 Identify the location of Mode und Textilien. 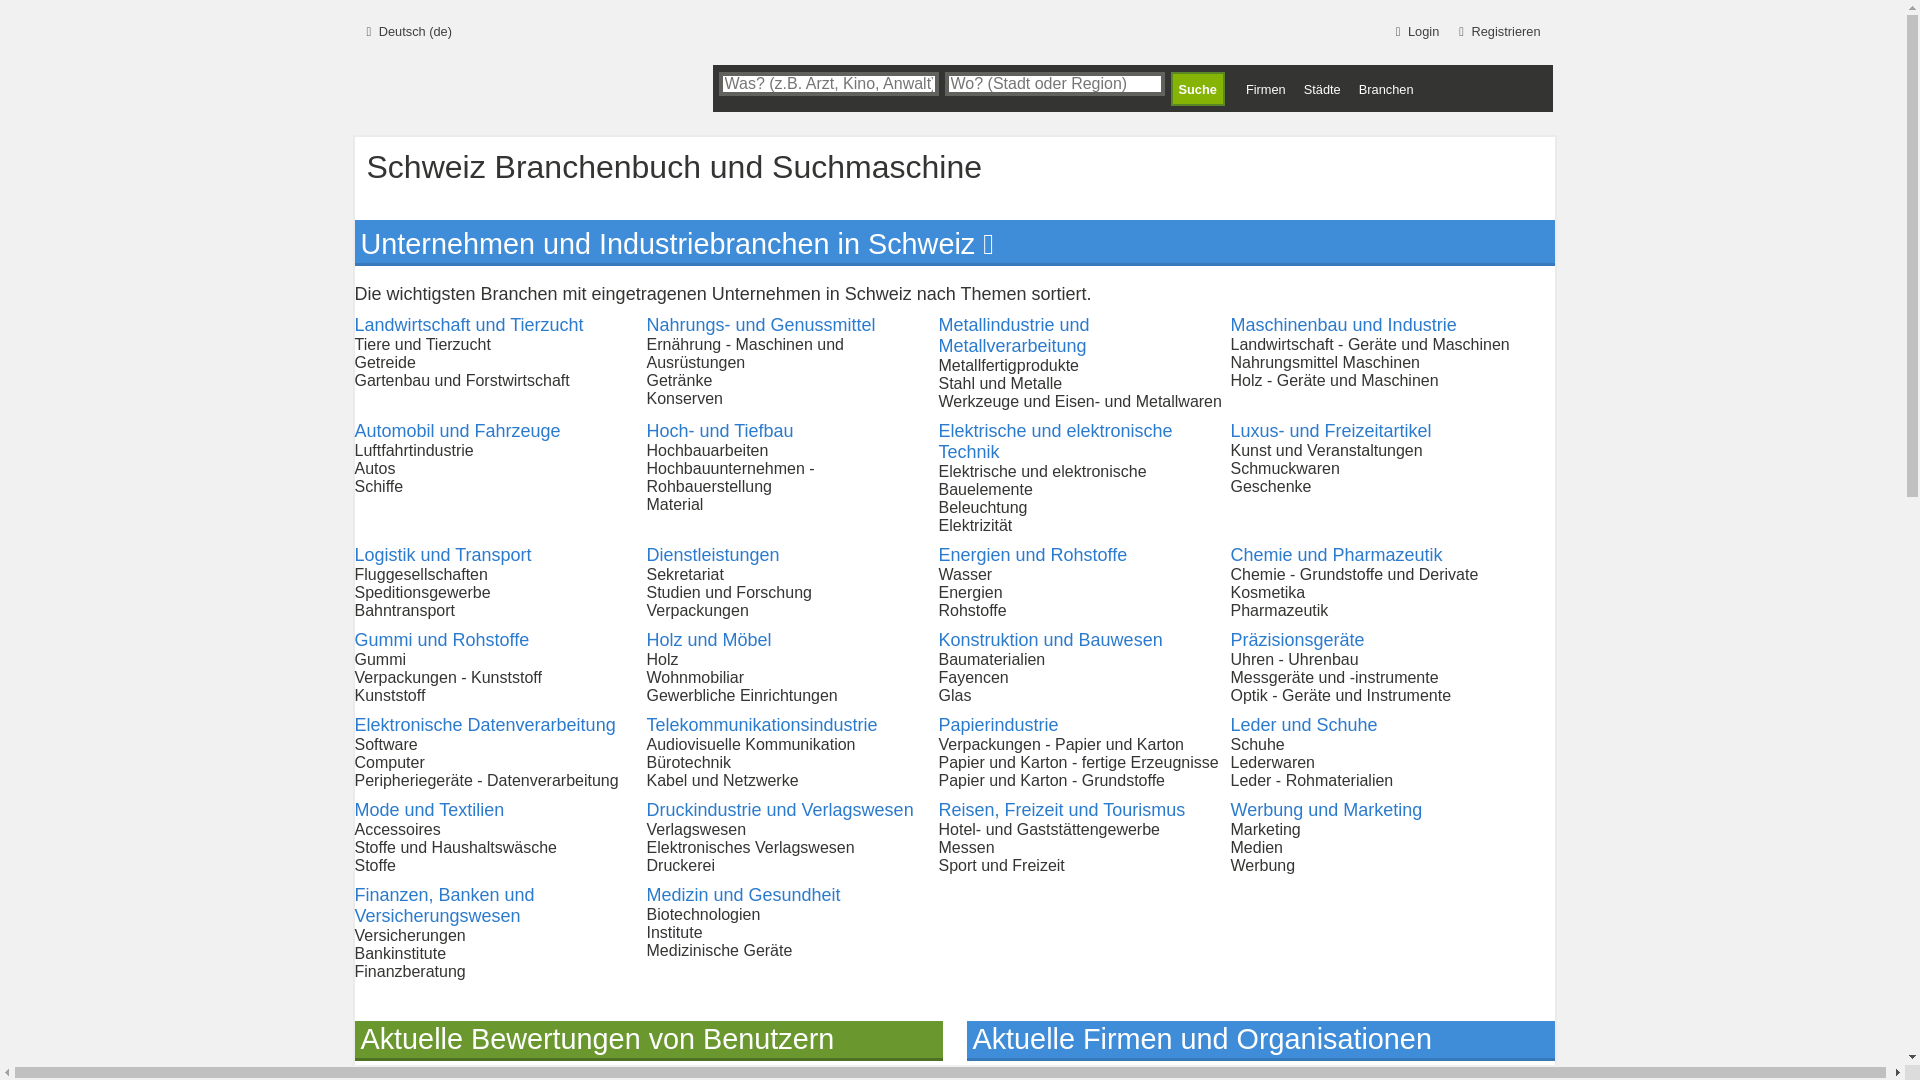
(429, 810).